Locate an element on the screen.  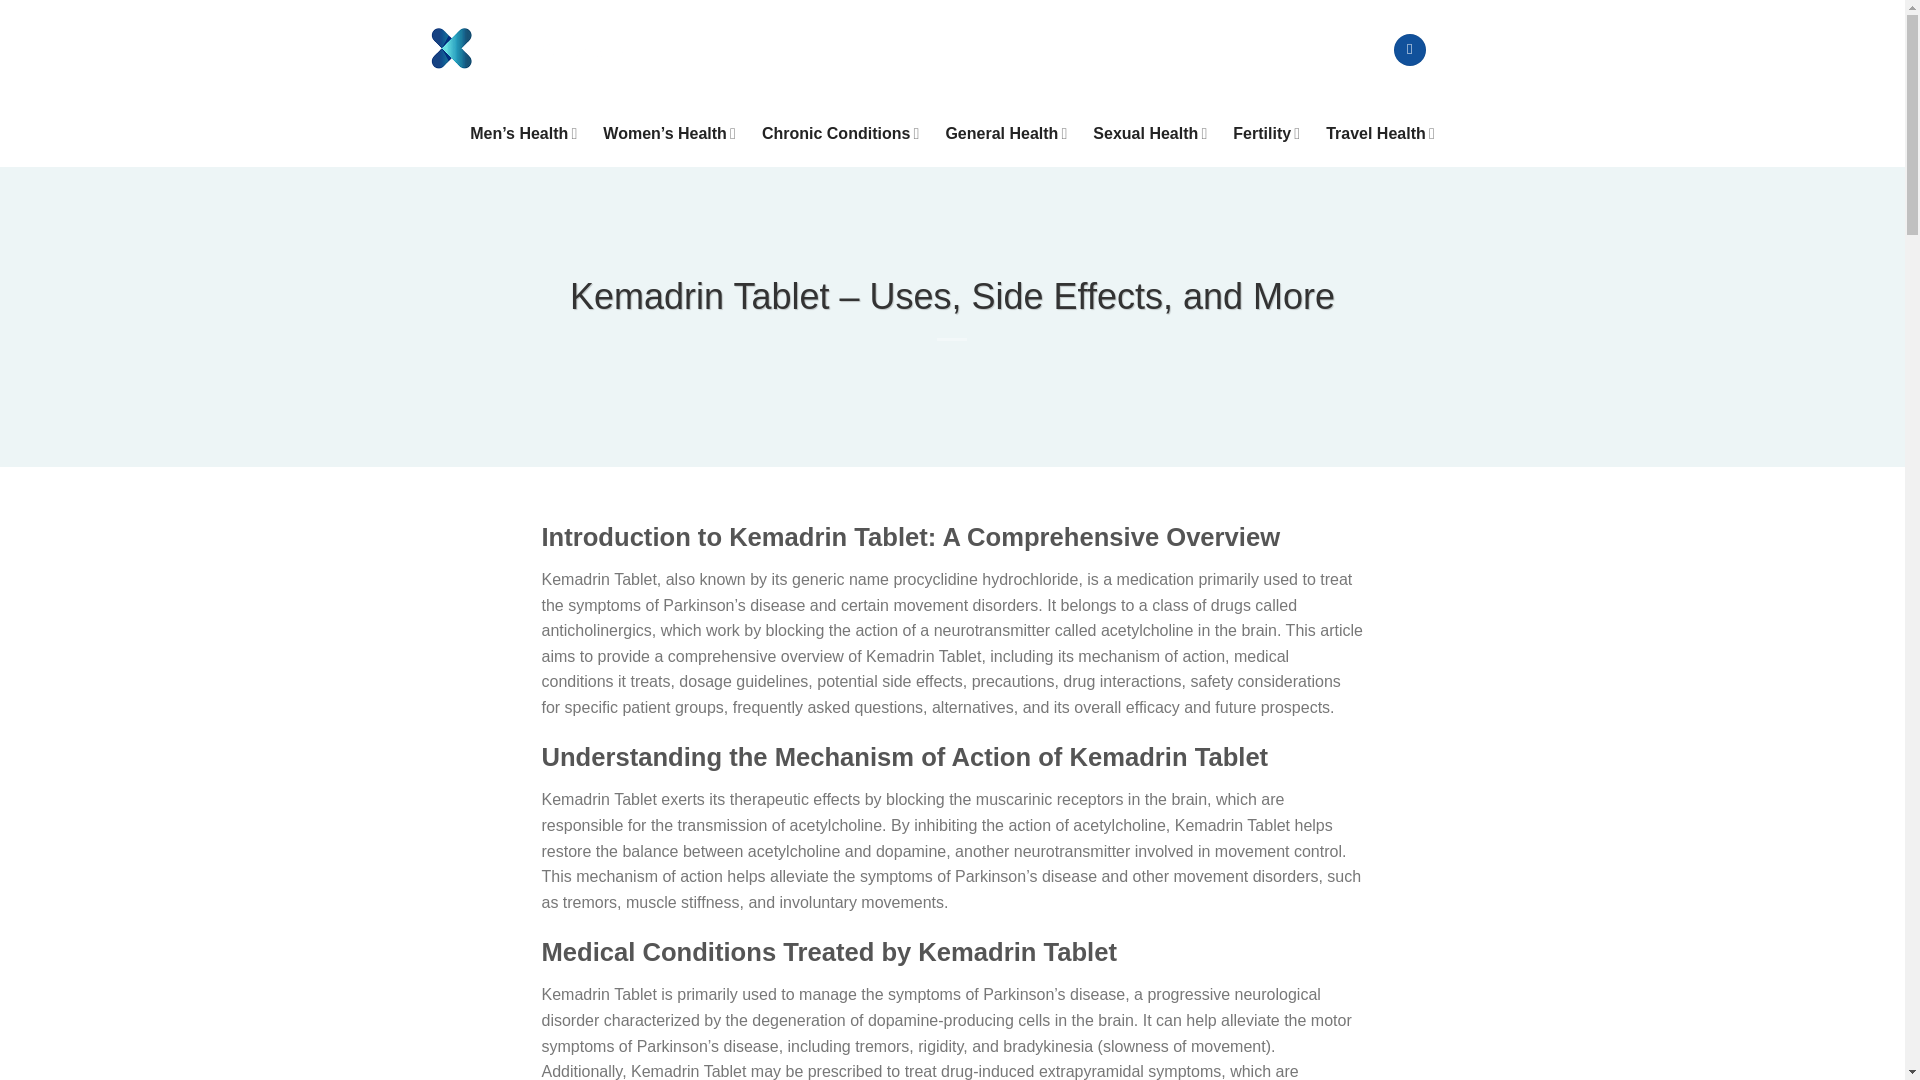
Chronic Conditions is located at coordinates (840, 134).